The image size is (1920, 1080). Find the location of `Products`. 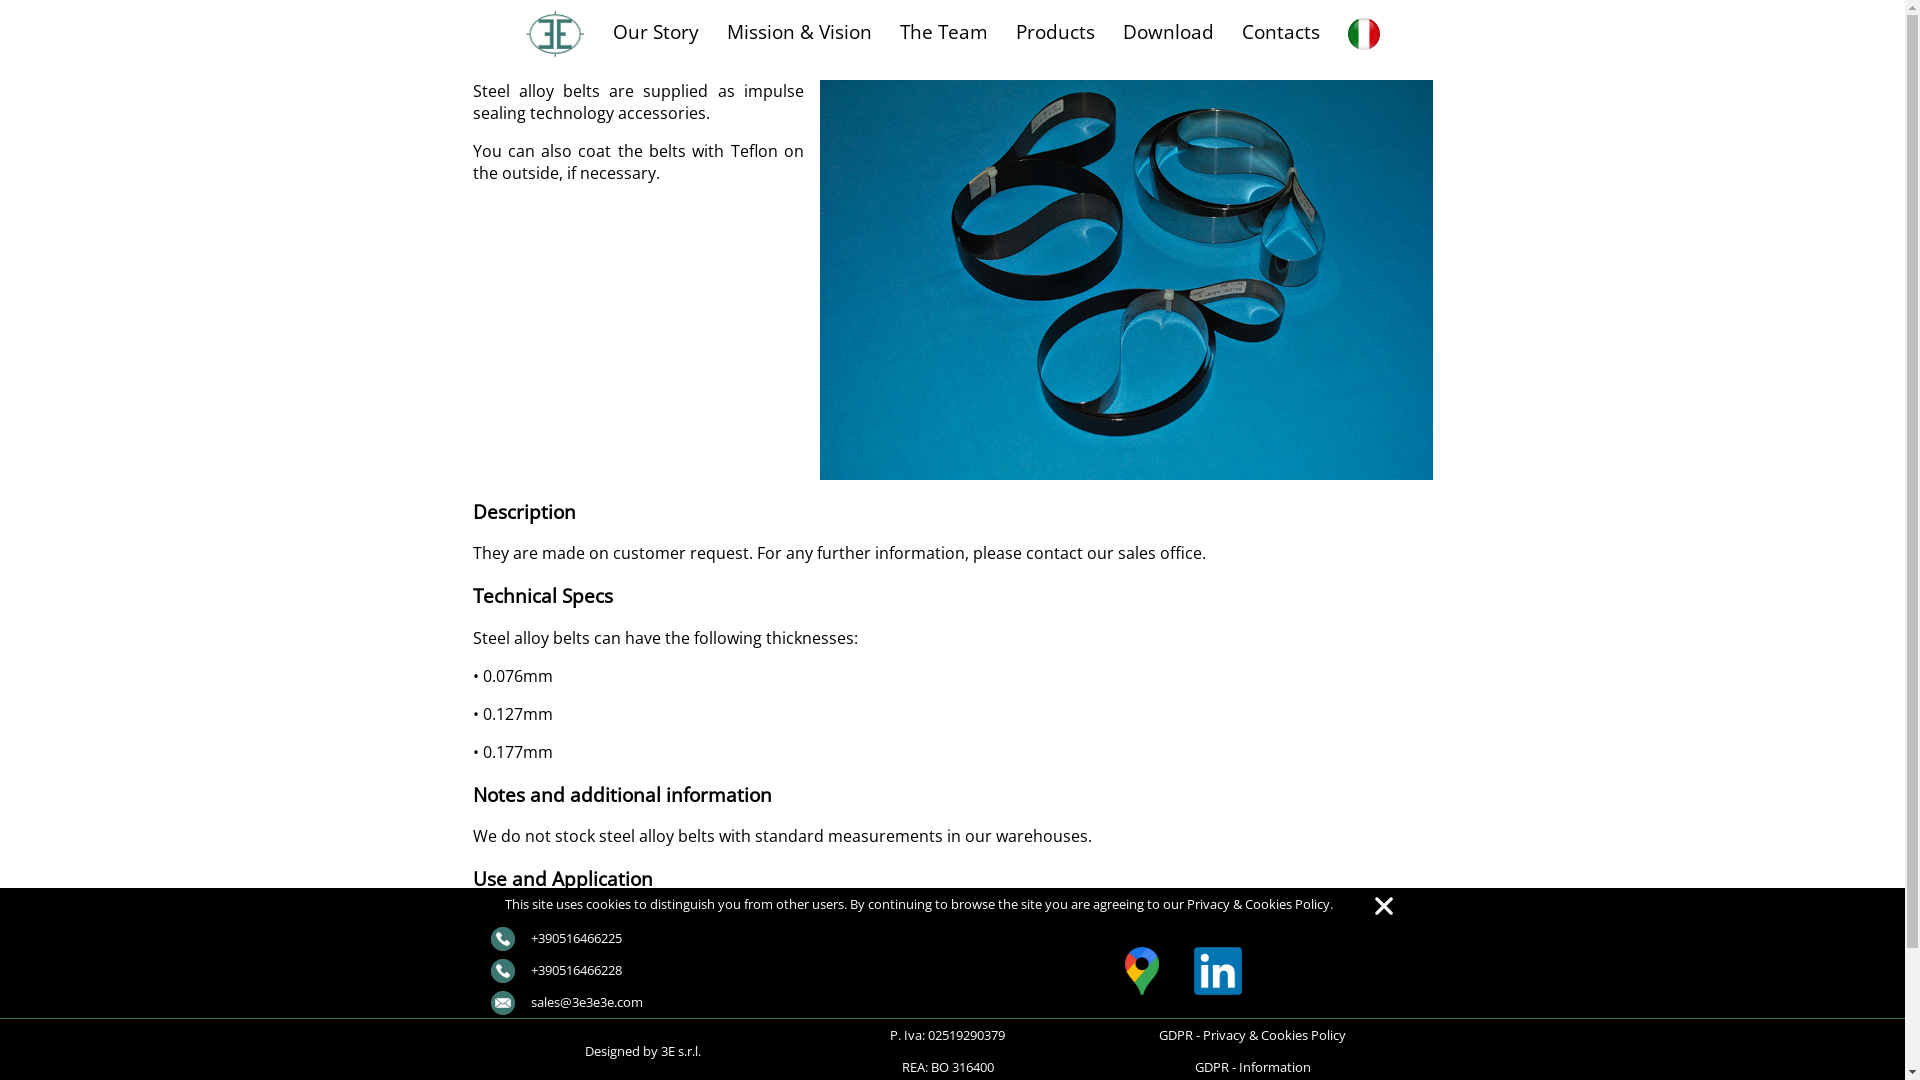

Products is located at coordinates (1056, 32).